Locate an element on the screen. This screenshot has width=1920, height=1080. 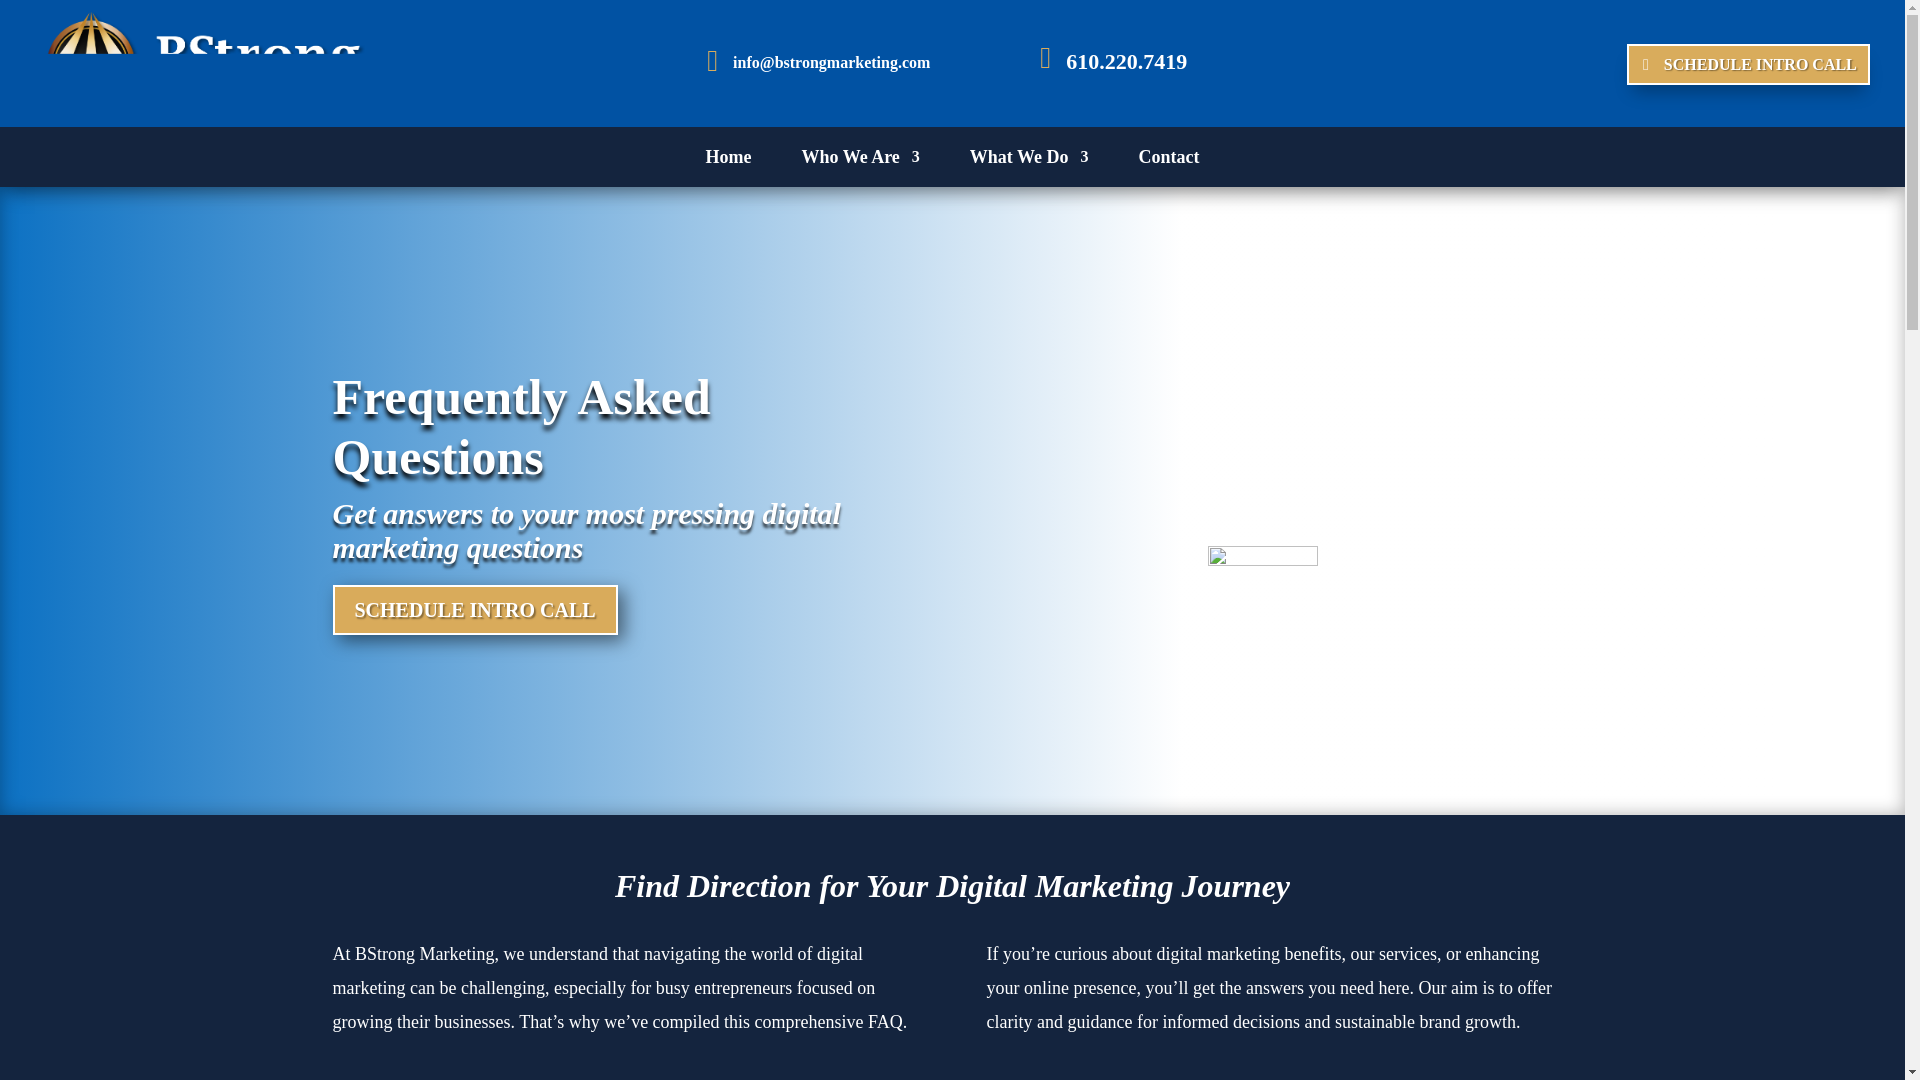
Contact is located at coordinates (1168, 160).